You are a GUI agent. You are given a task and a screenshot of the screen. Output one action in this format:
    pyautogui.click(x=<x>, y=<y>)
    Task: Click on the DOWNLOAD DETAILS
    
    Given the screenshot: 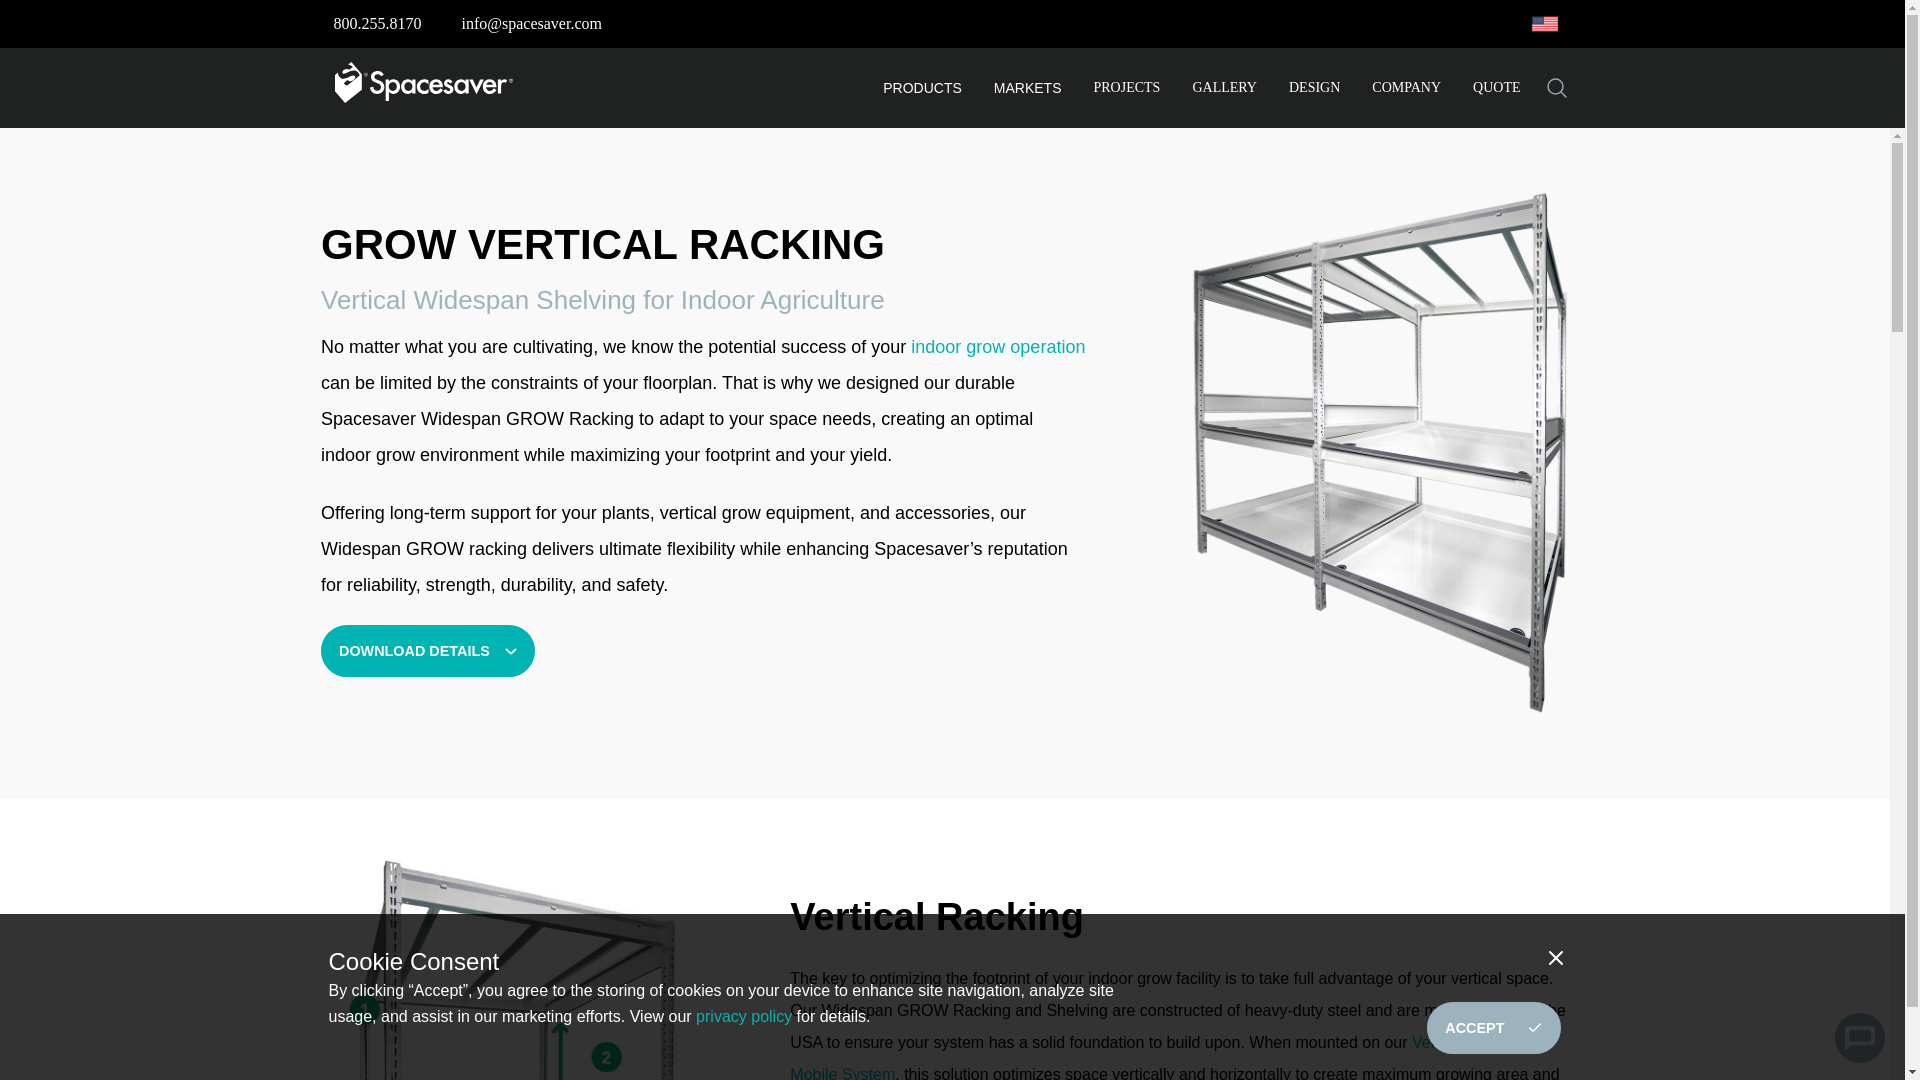 What is the action you would take?
    pyautogui.click(x=428, y=651)
    